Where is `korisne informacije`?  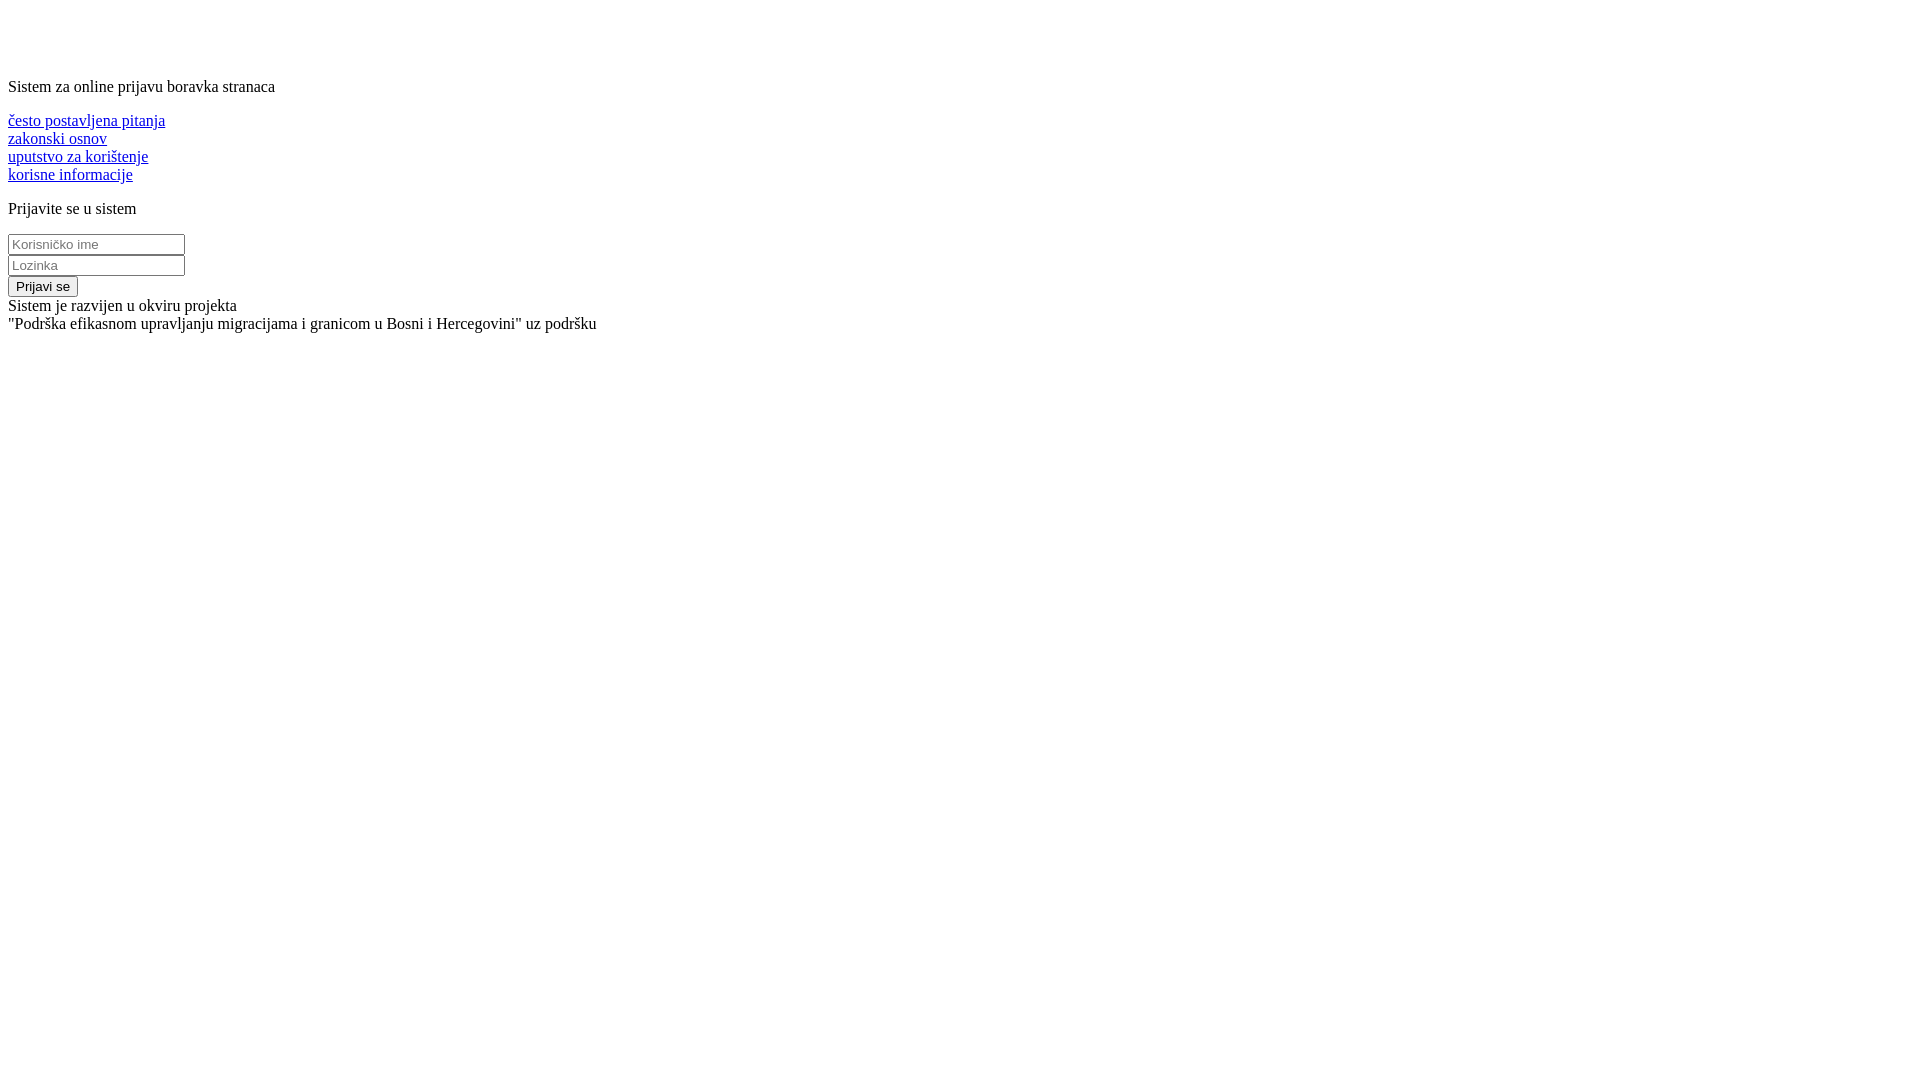 korisne informacije is located at coordinates (70, 174).